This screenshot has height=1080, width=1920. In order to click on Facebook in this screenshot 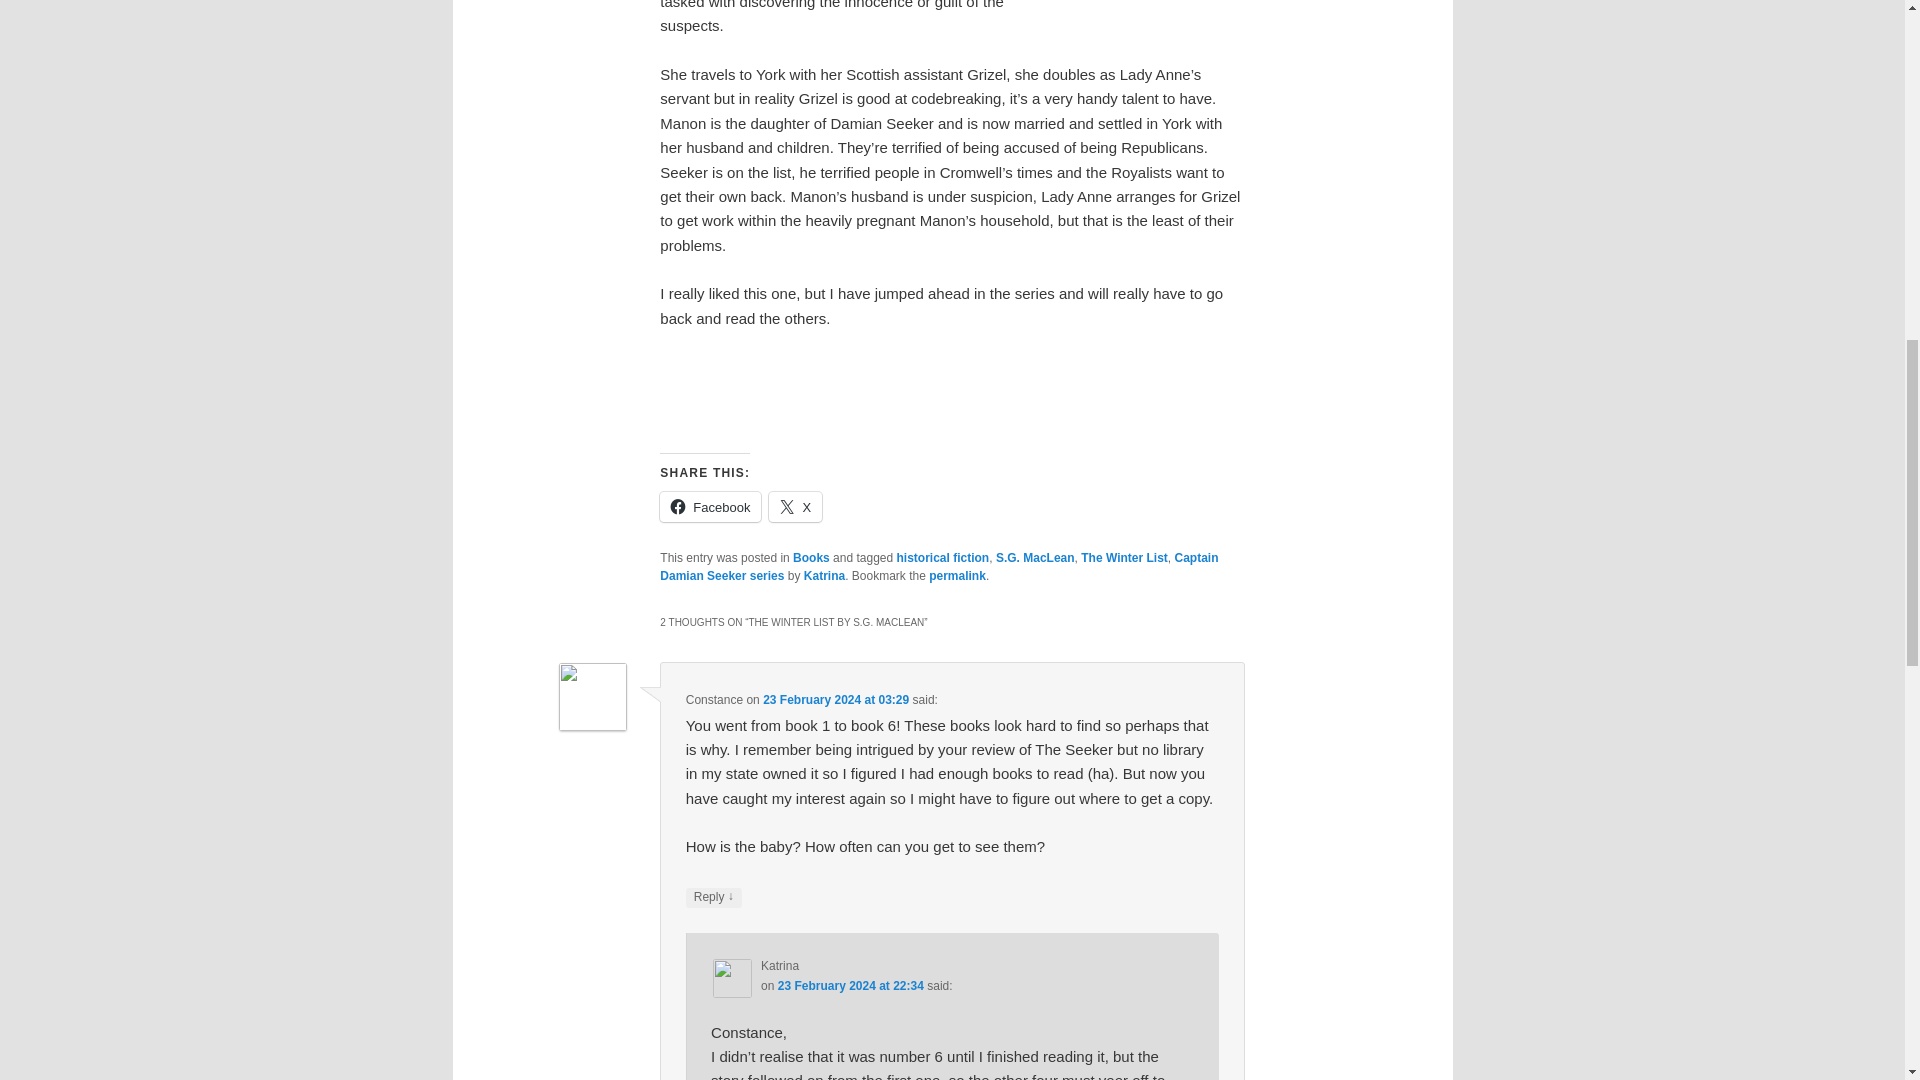, I will do `click(710, 506)`.